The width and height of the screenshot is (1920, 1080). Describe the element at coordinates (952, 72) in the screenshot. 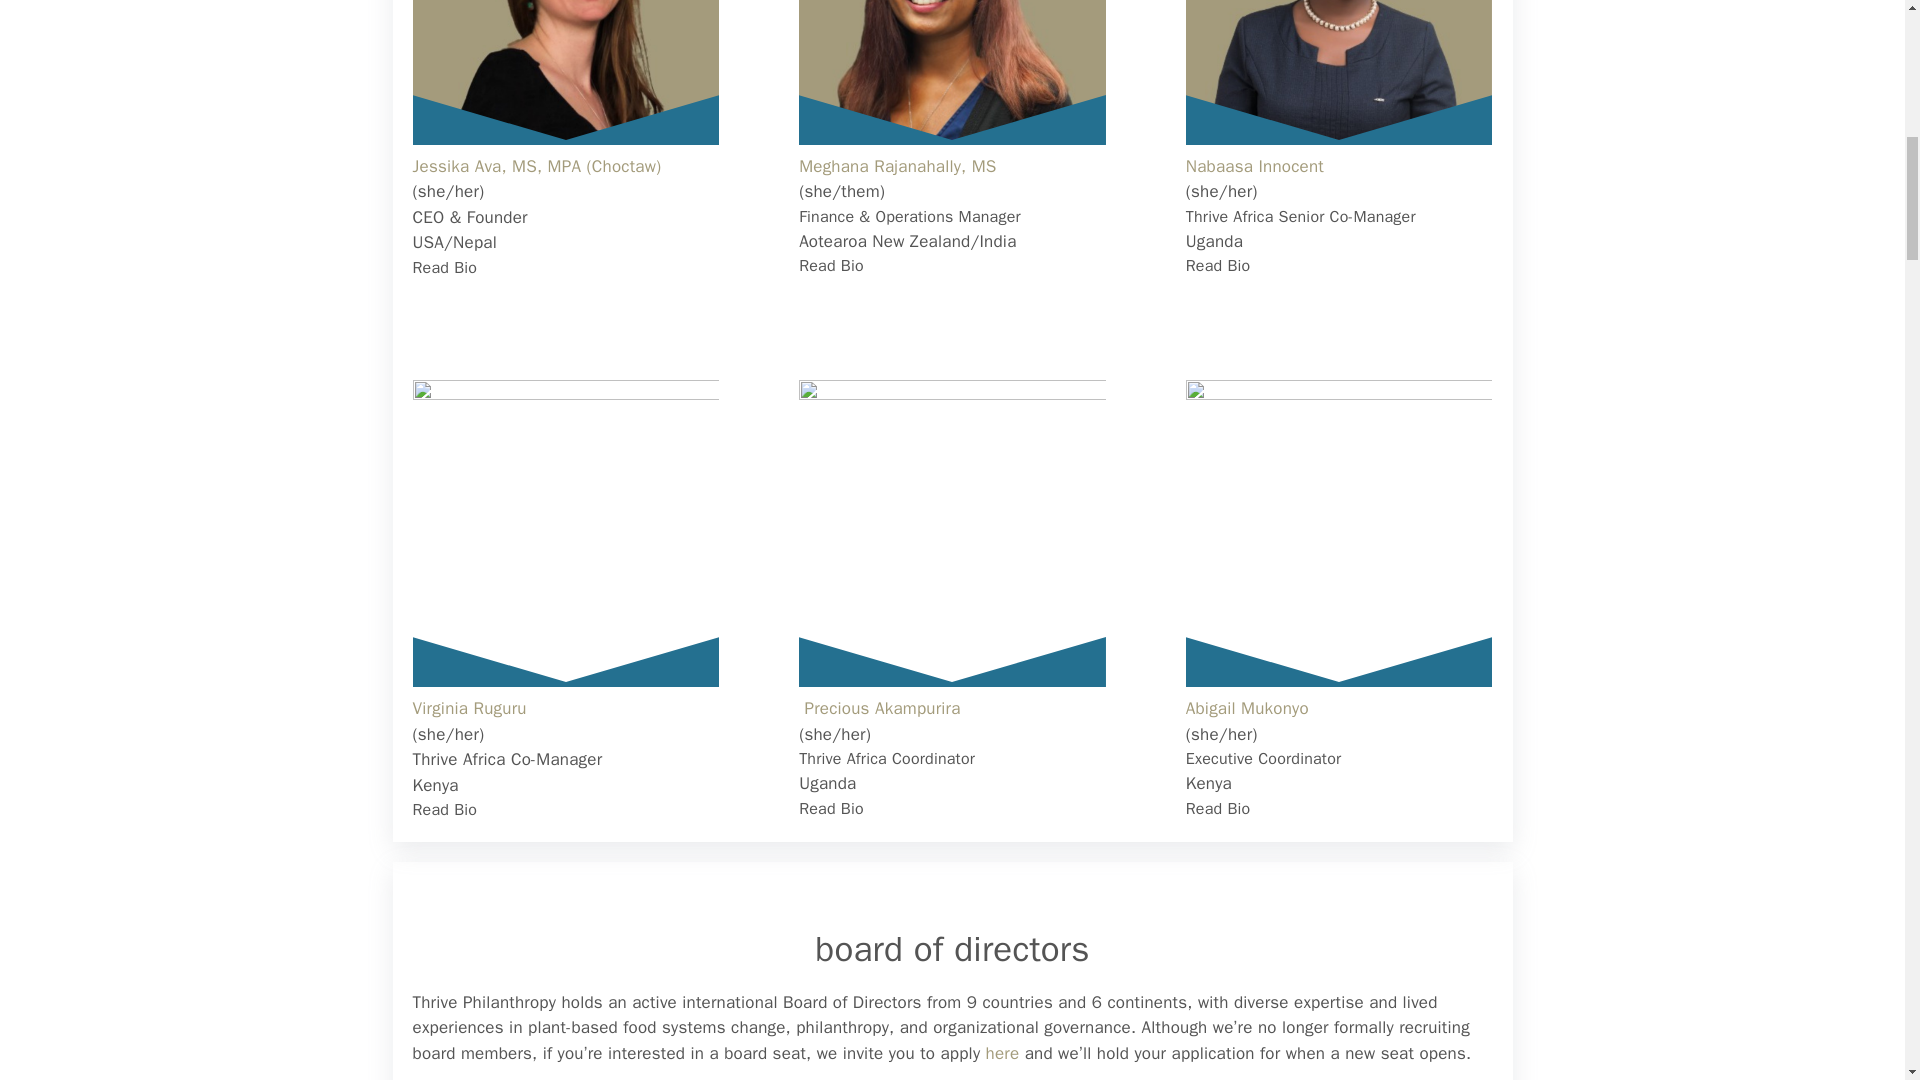

I see `2` at that location.